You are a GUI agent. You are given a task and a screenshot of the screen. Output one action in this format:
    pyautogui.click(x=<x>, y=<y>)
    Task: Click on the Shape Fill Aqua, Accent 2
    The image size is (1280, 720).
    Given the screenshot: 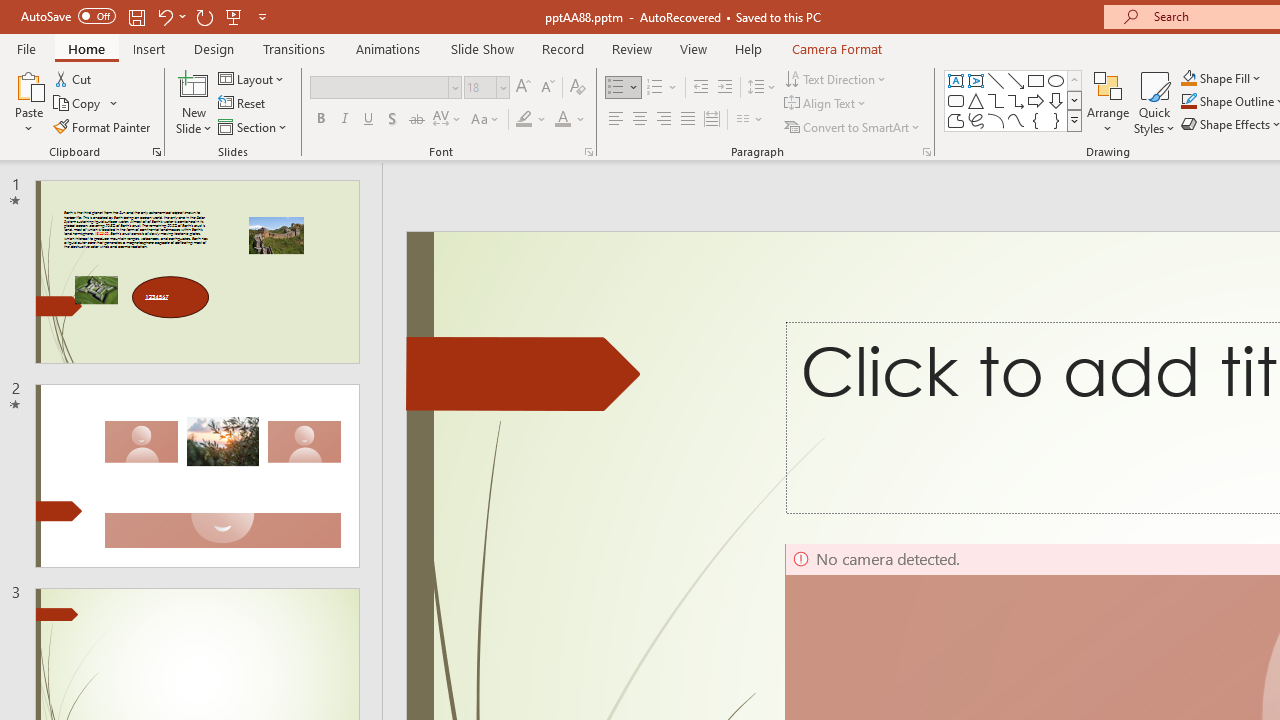 What is the action you would take?
    pyautogui.click(x=1188, y=78)
    